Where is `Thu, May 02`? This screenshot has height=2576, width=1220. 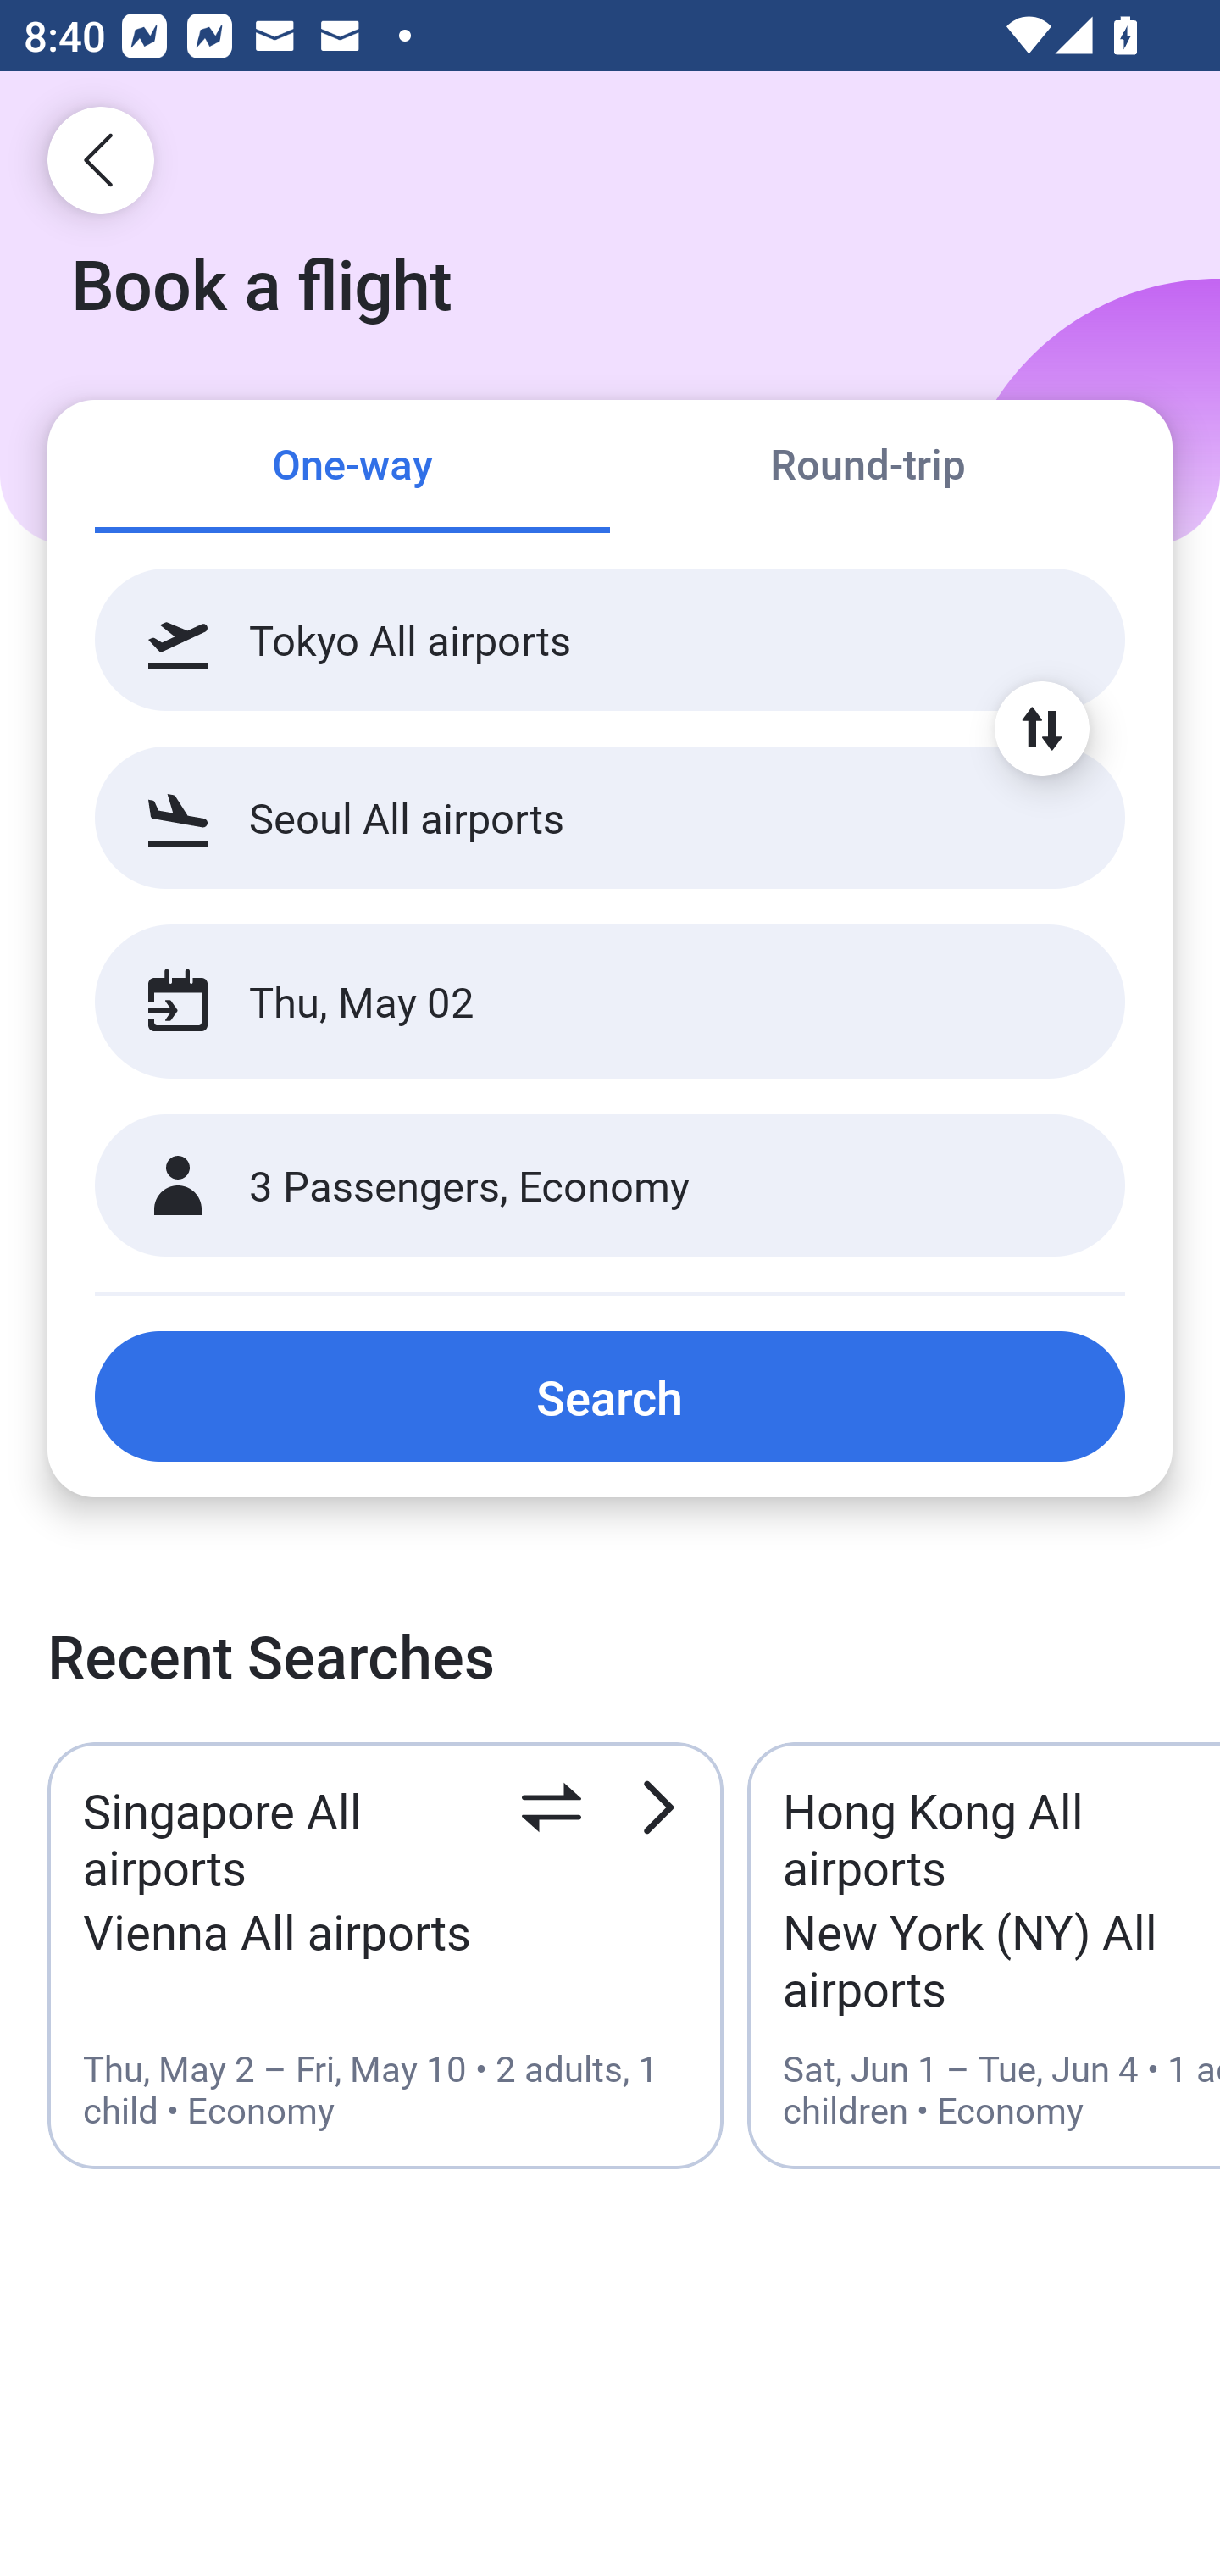 Thu, May 02 is located at coordinates (574, 1002).